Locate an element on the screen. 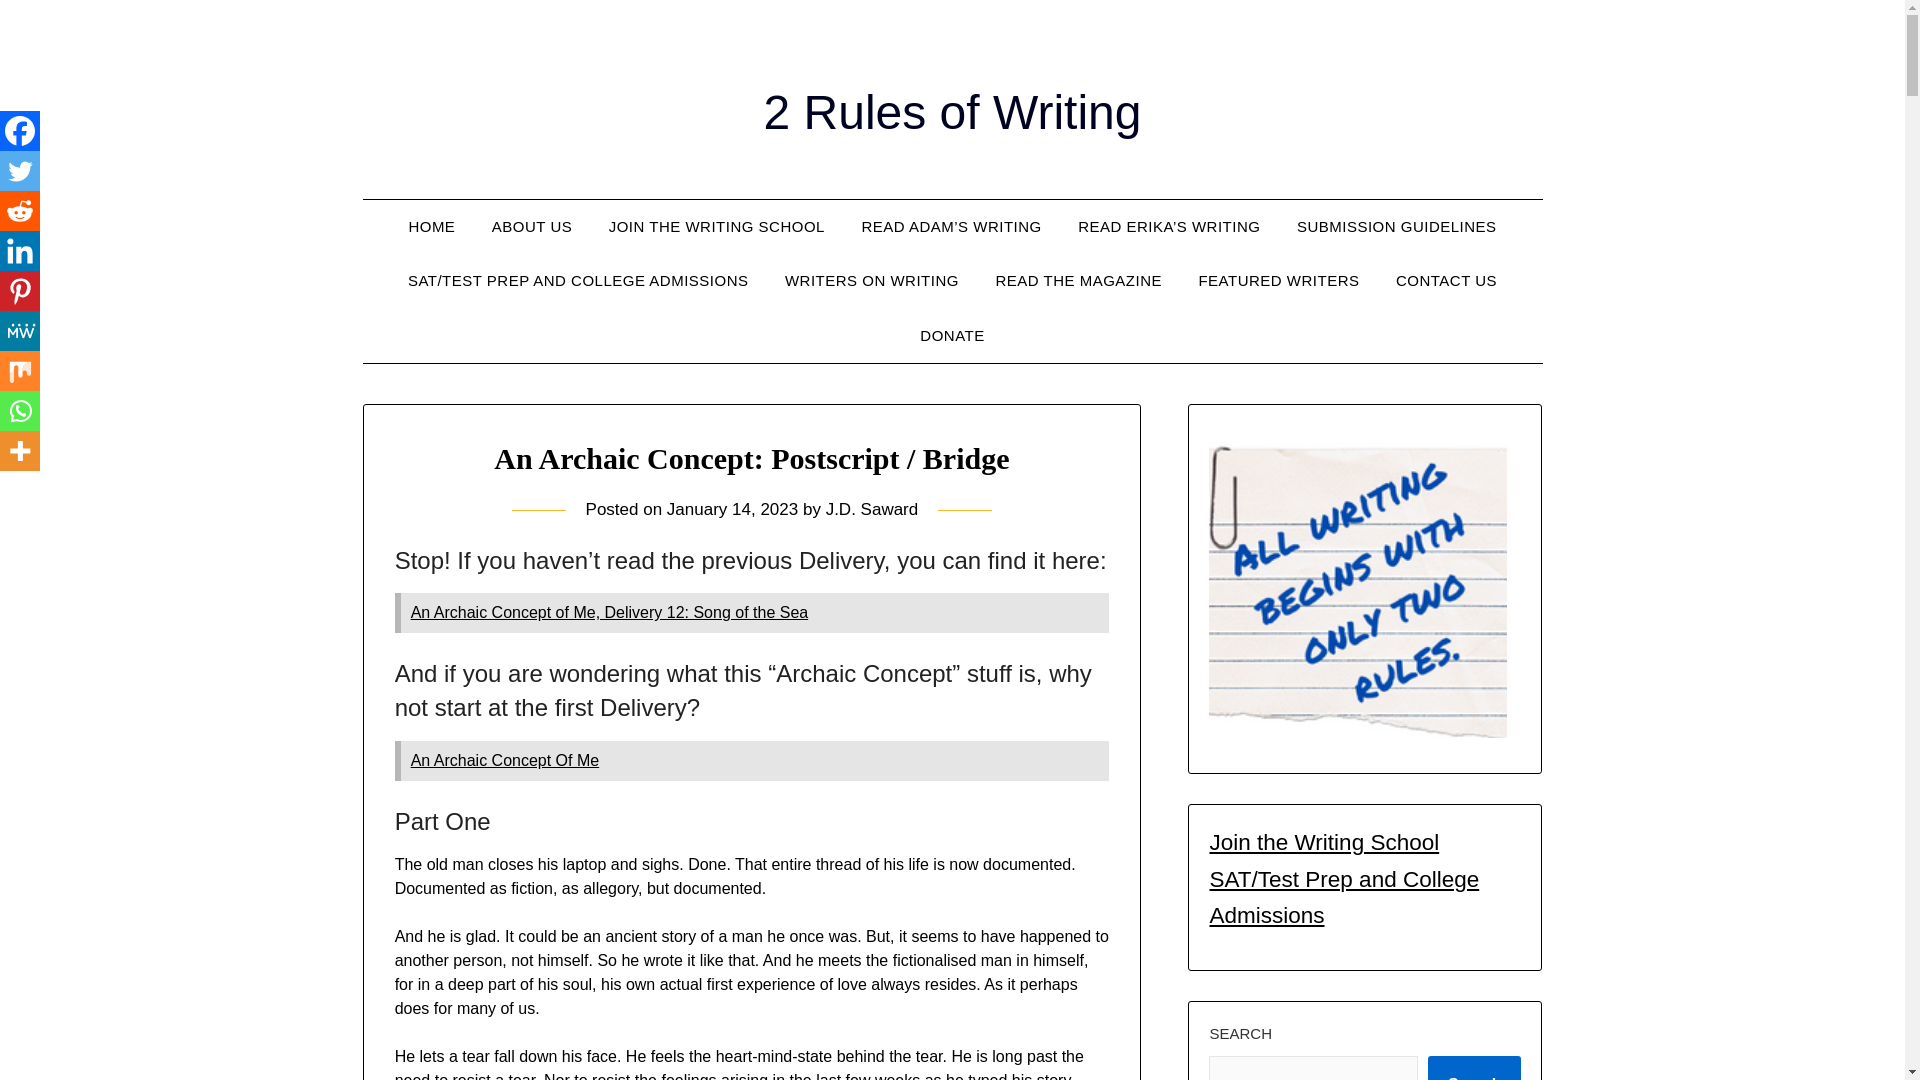 This screenshot has height=1080, width=1920. Twitter is located at coordinates (20, 171).